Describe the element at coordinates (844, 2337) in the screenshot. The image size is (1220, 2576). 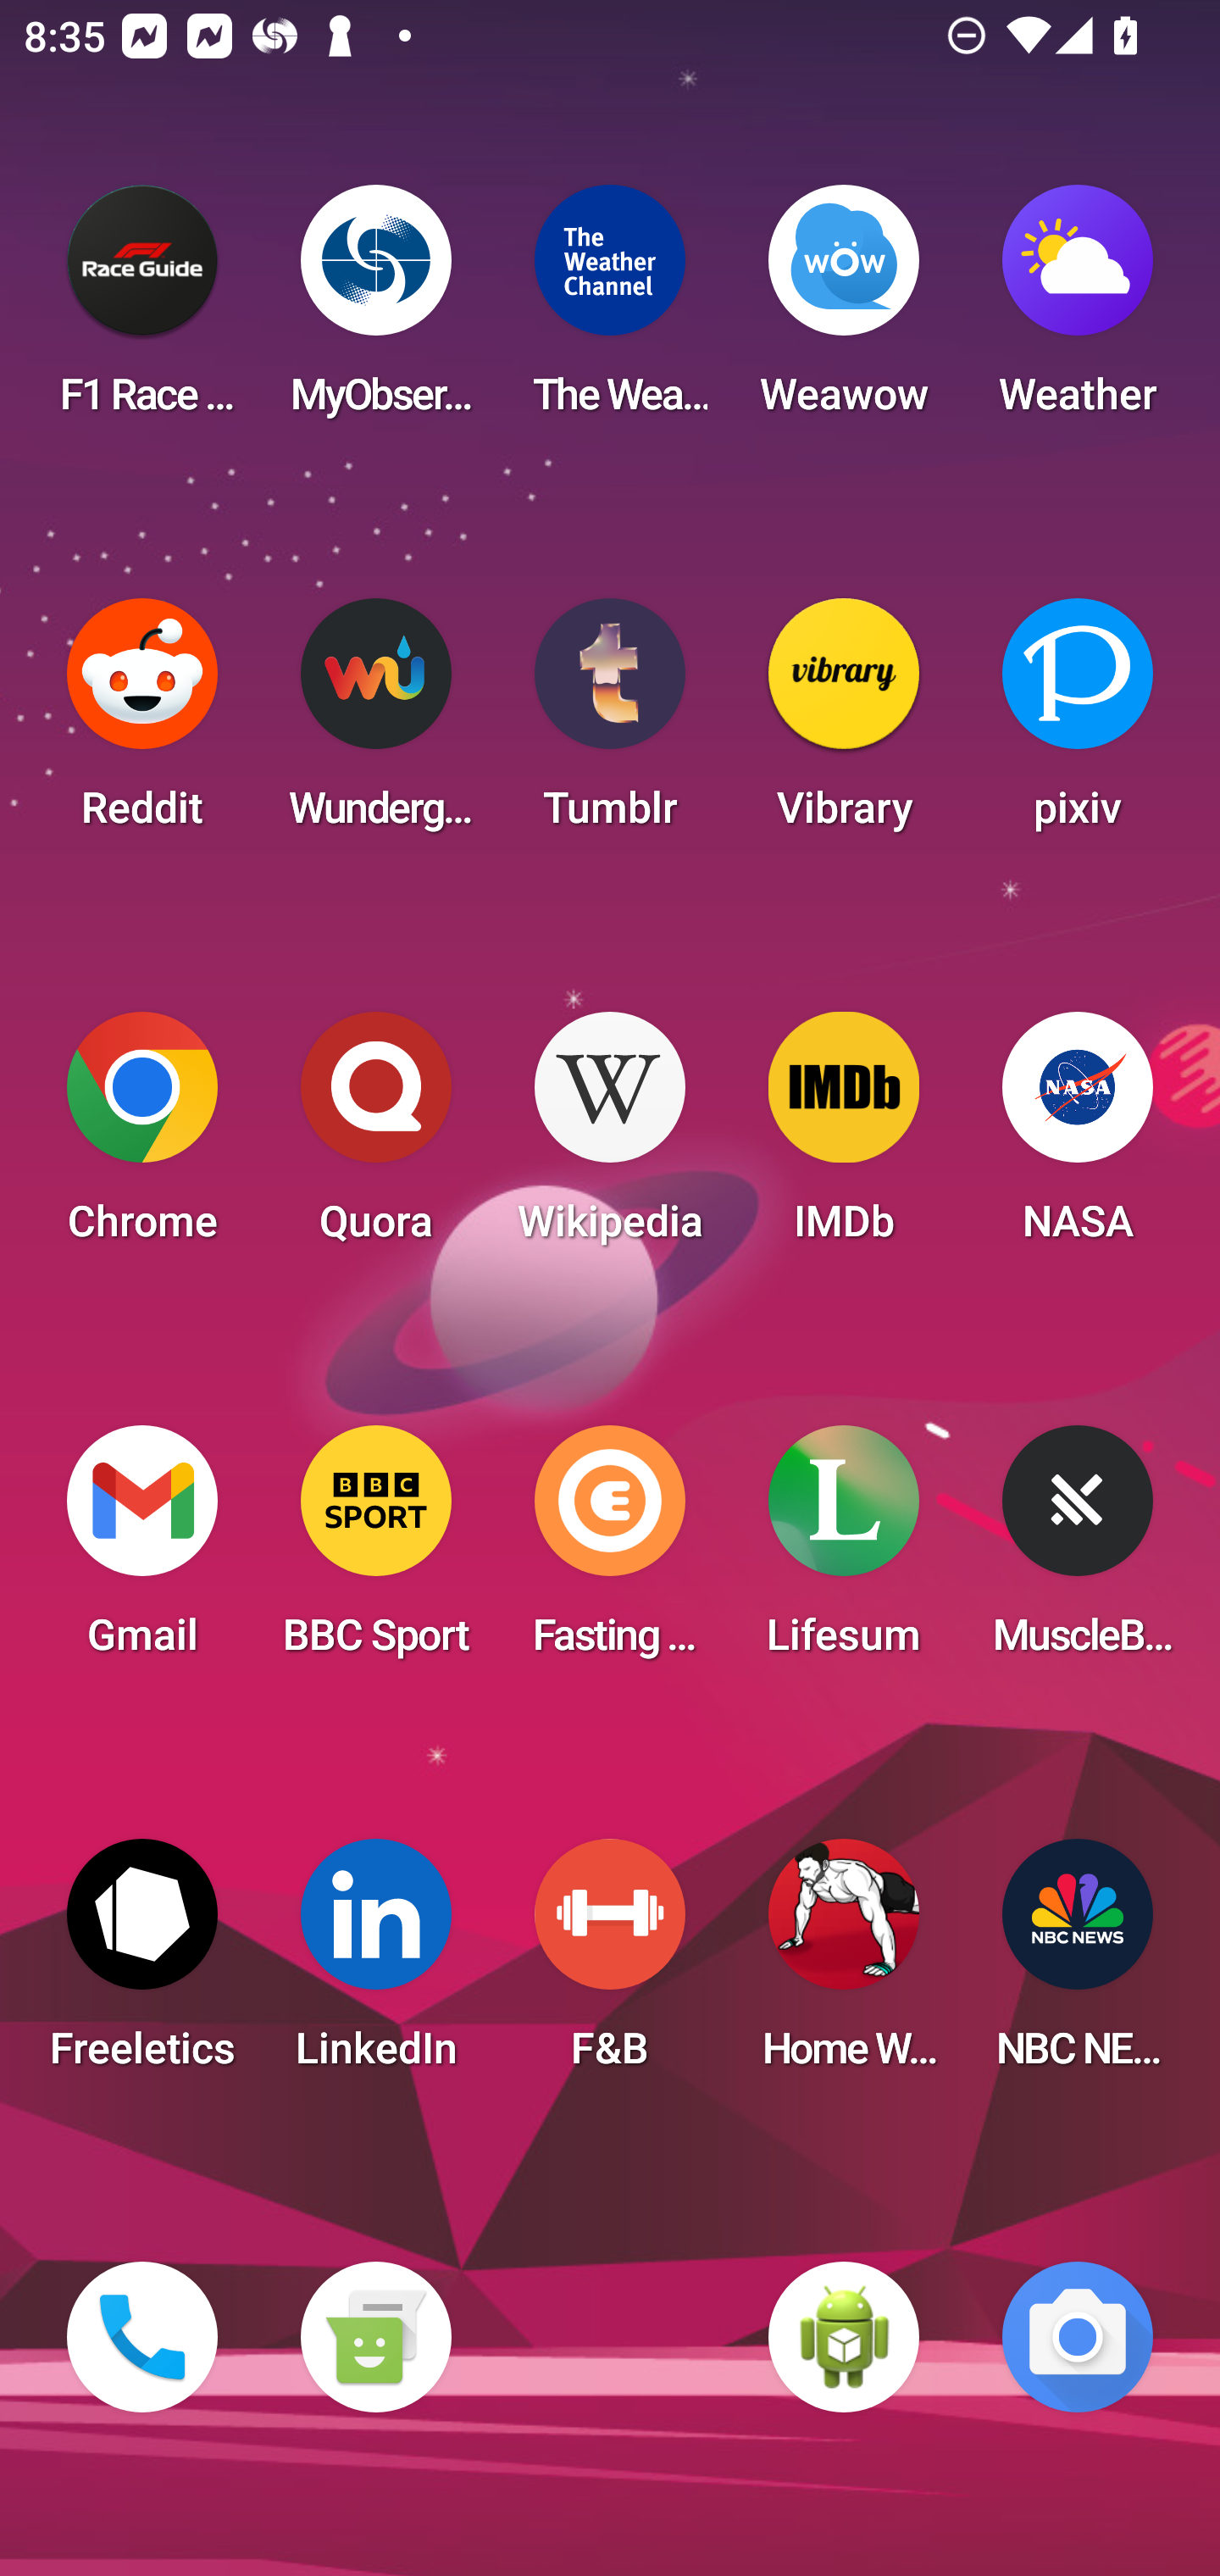
I see `WebView Browser Tester` at that location.